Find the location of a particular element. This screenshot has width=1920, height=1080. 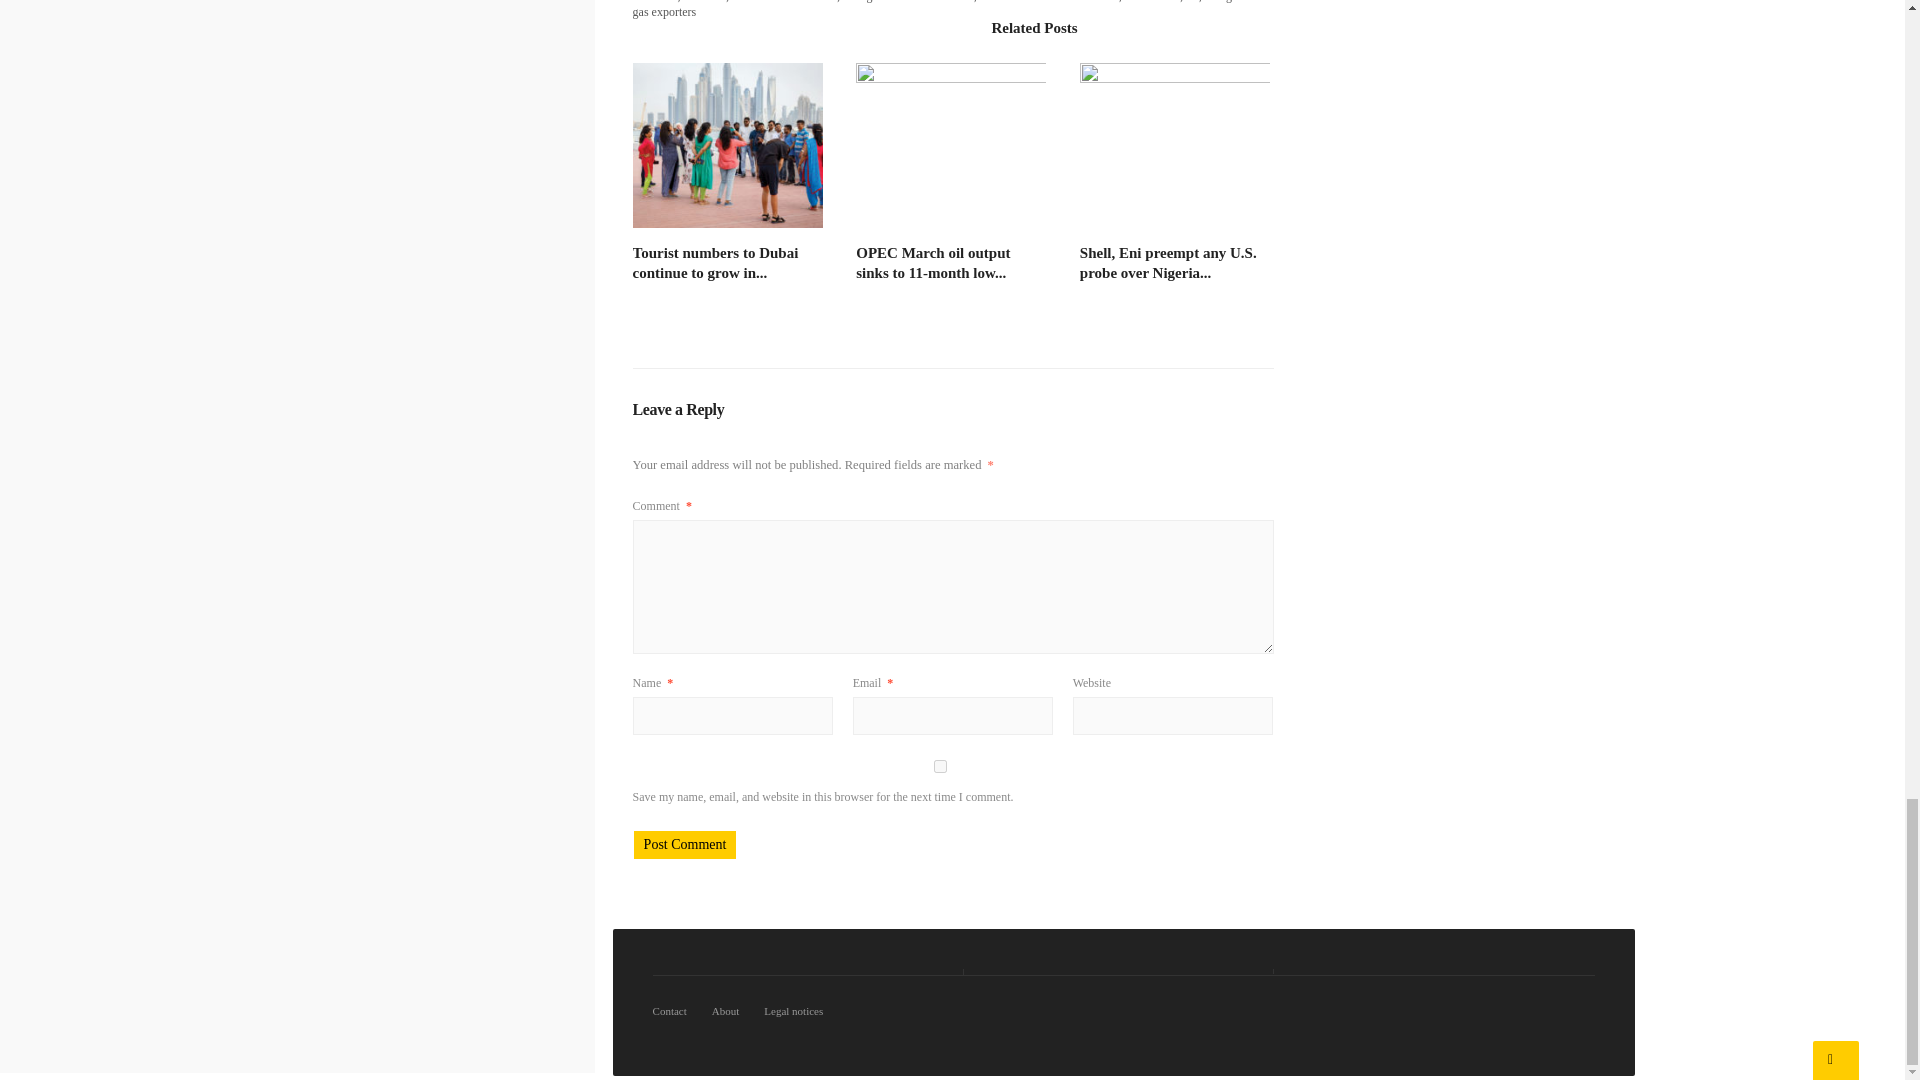

offshore oil is located at coordinates (1152, 2).